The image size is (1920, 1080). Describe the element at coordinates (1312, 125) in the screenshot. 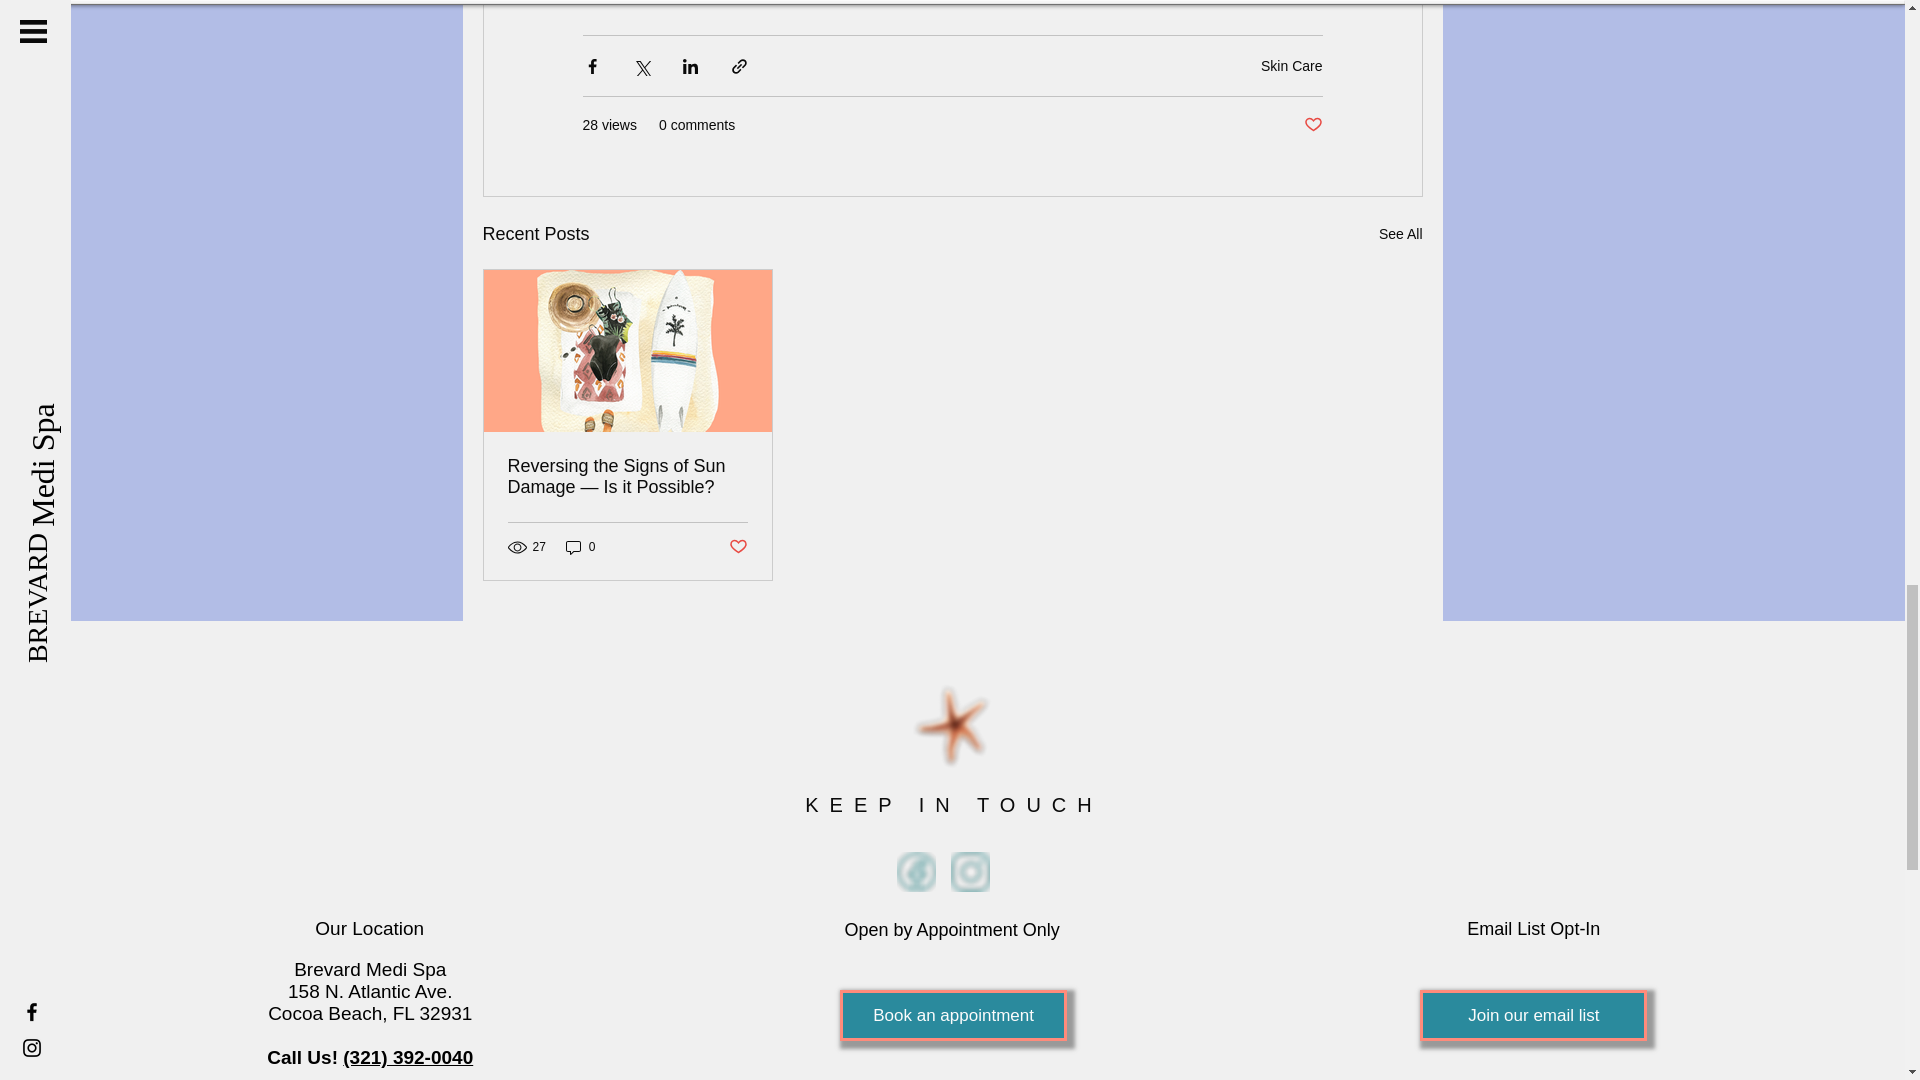

I see `Post not marked as liked` at that location.